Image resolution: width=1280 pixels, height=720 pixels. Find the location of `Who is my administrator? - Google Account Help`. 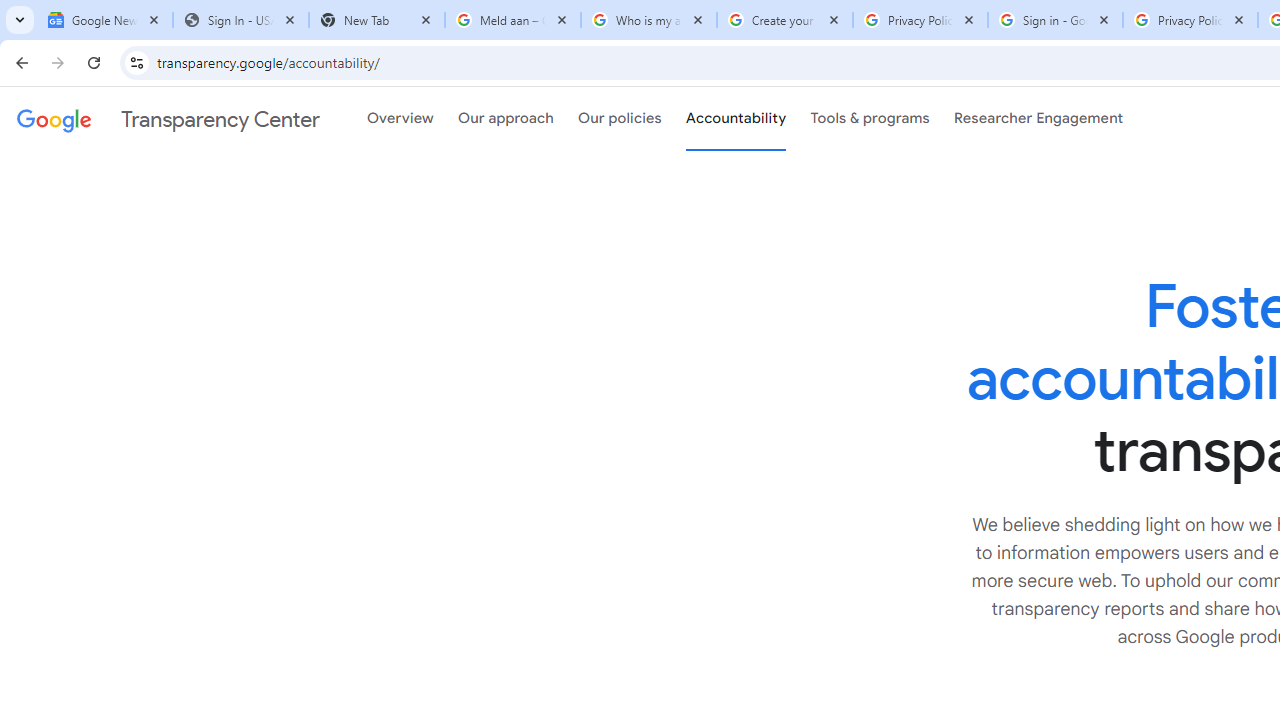

Who is my administrator? - Google Account Help is located at coordinates (648, 20).